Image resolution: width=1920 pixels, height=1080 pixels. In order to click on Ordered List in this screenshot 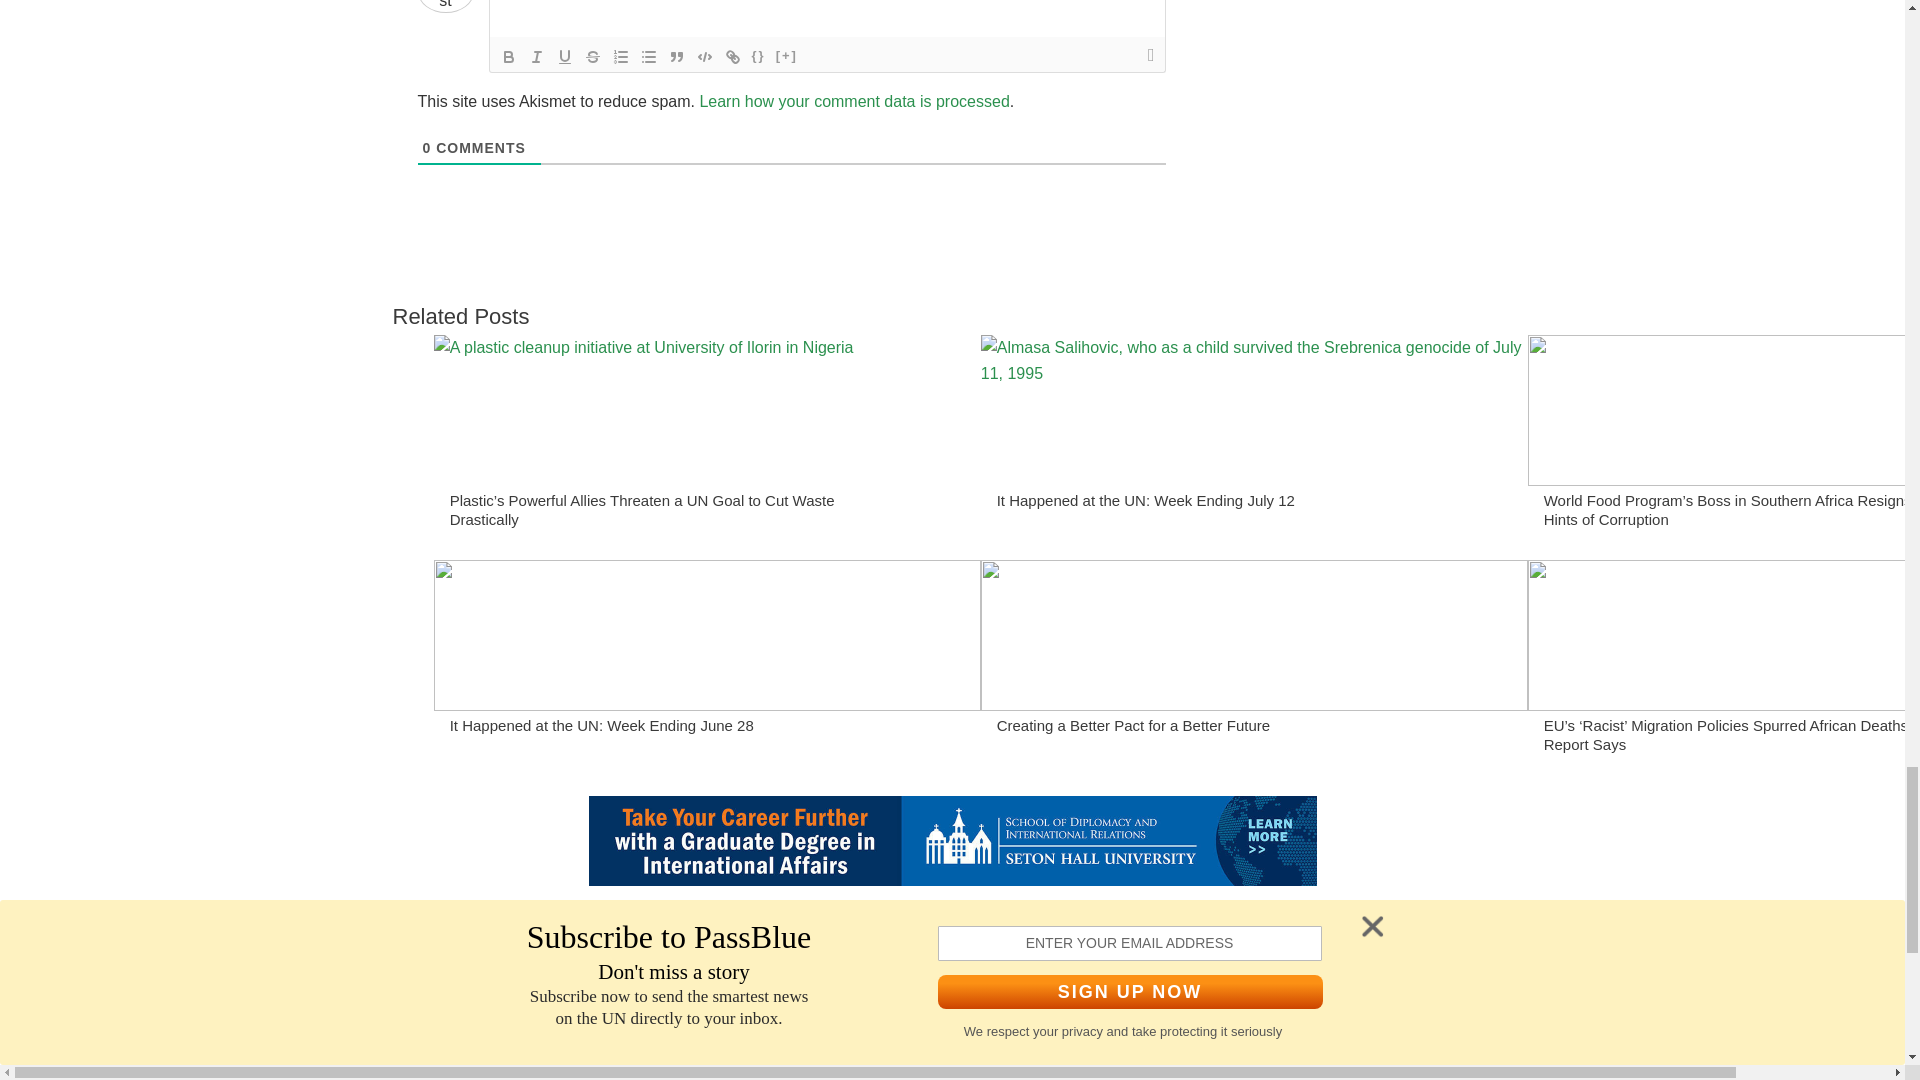, I will do `click(620, 57)`.